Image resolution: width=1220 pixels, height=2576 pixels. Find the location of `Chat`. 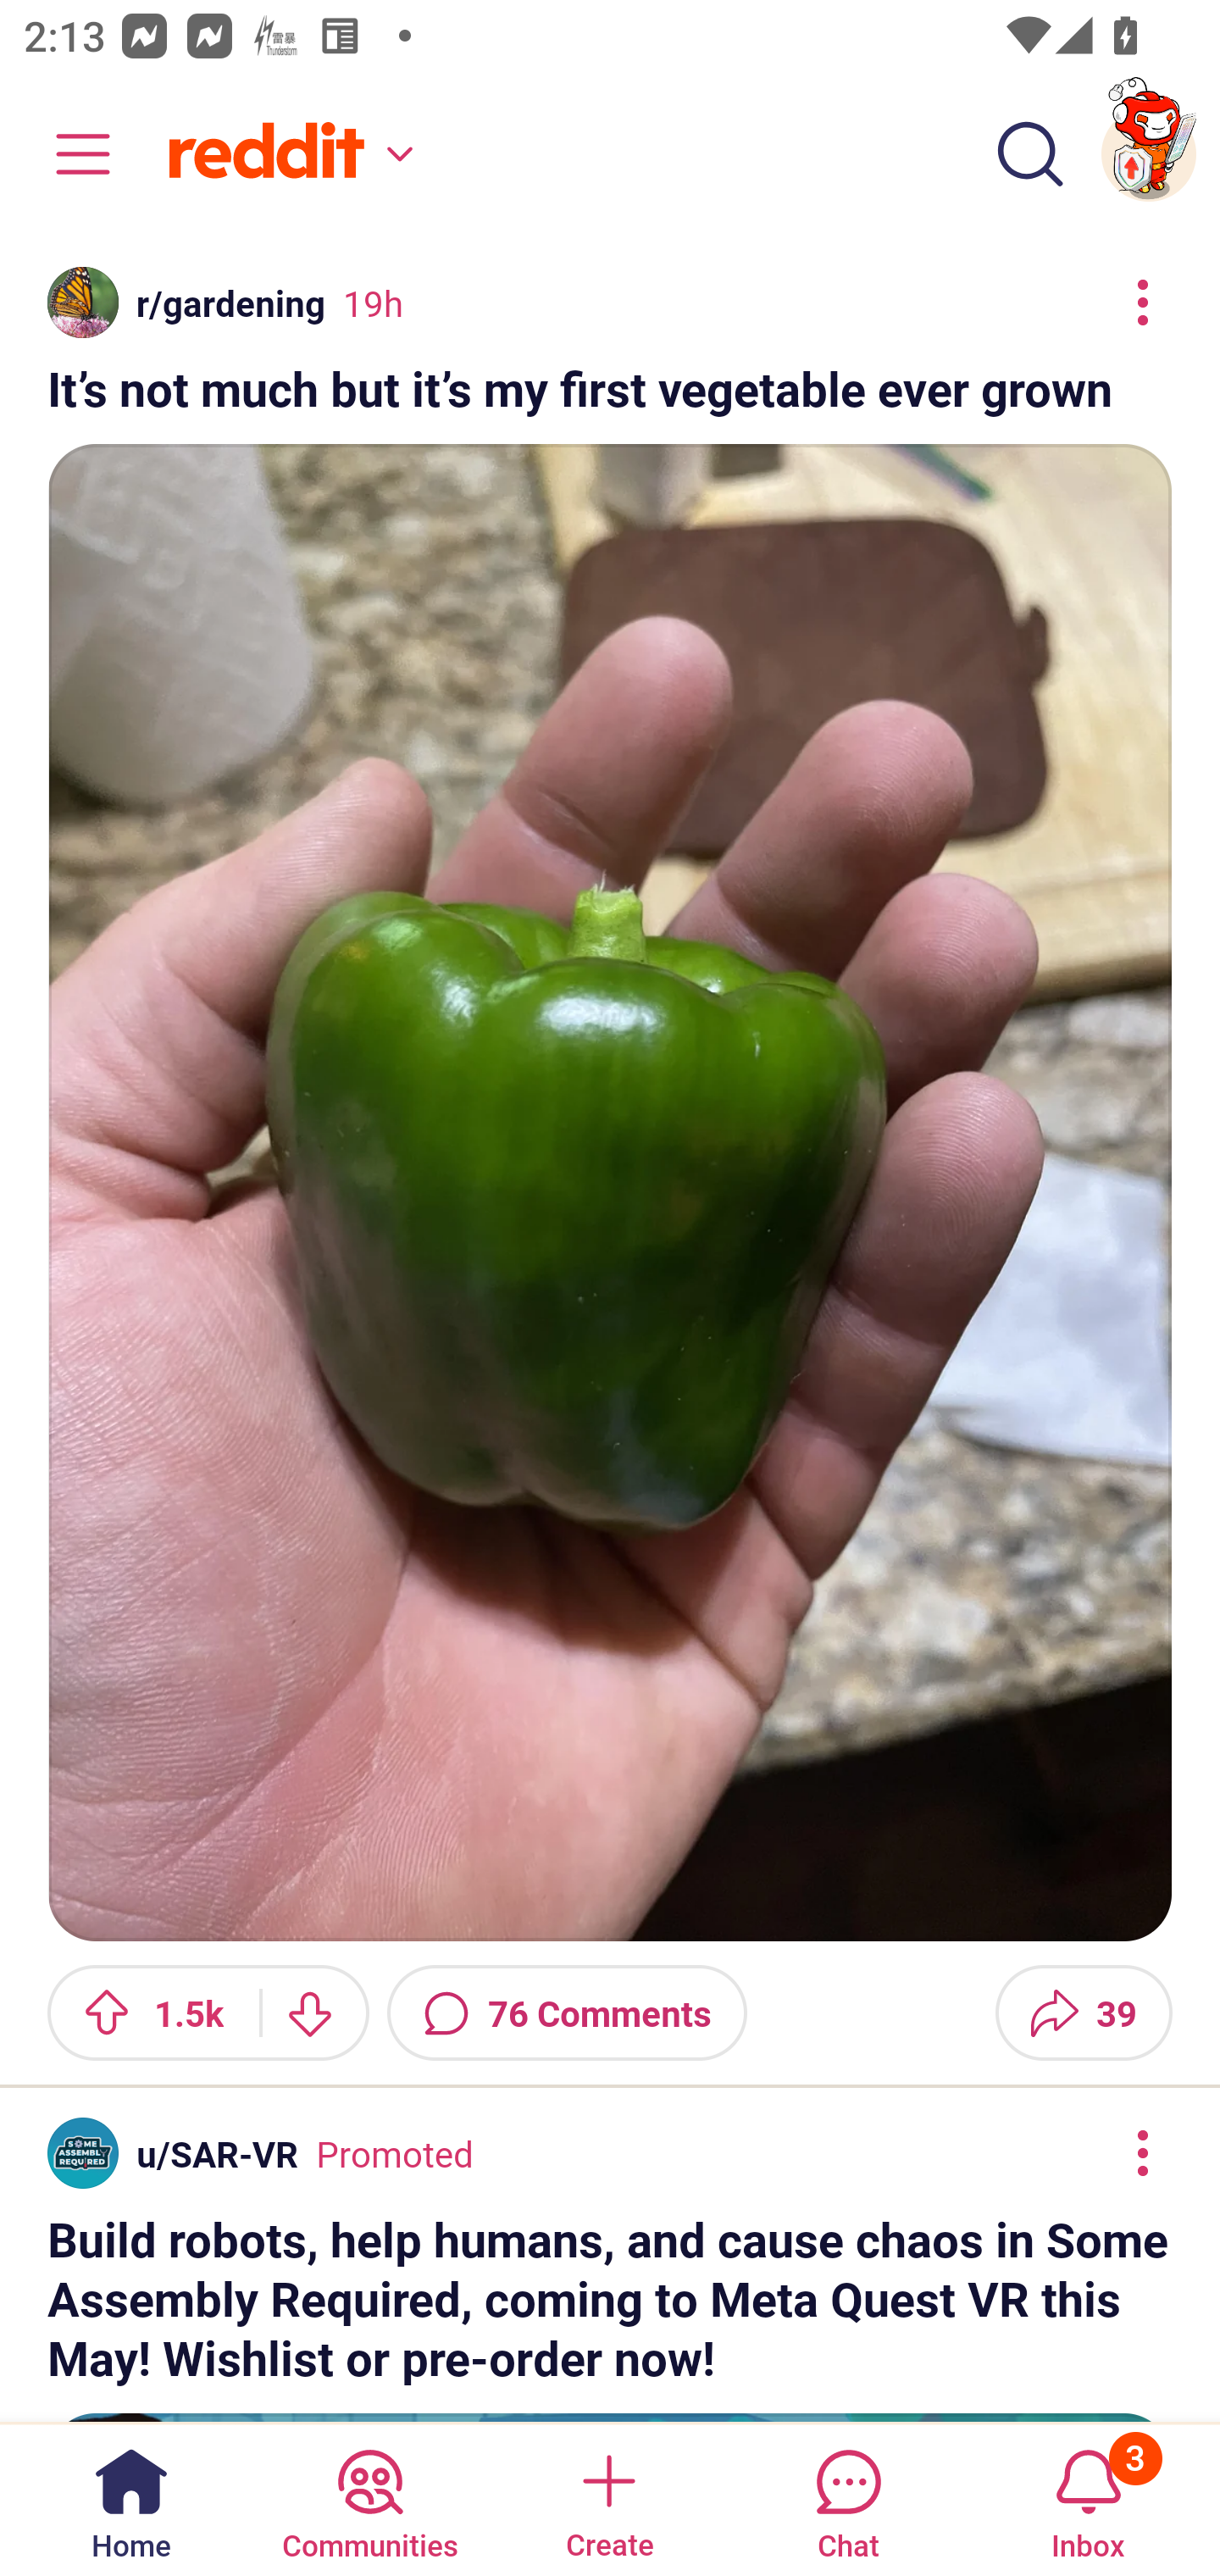

Chat is located at coordinates (848, 2498).